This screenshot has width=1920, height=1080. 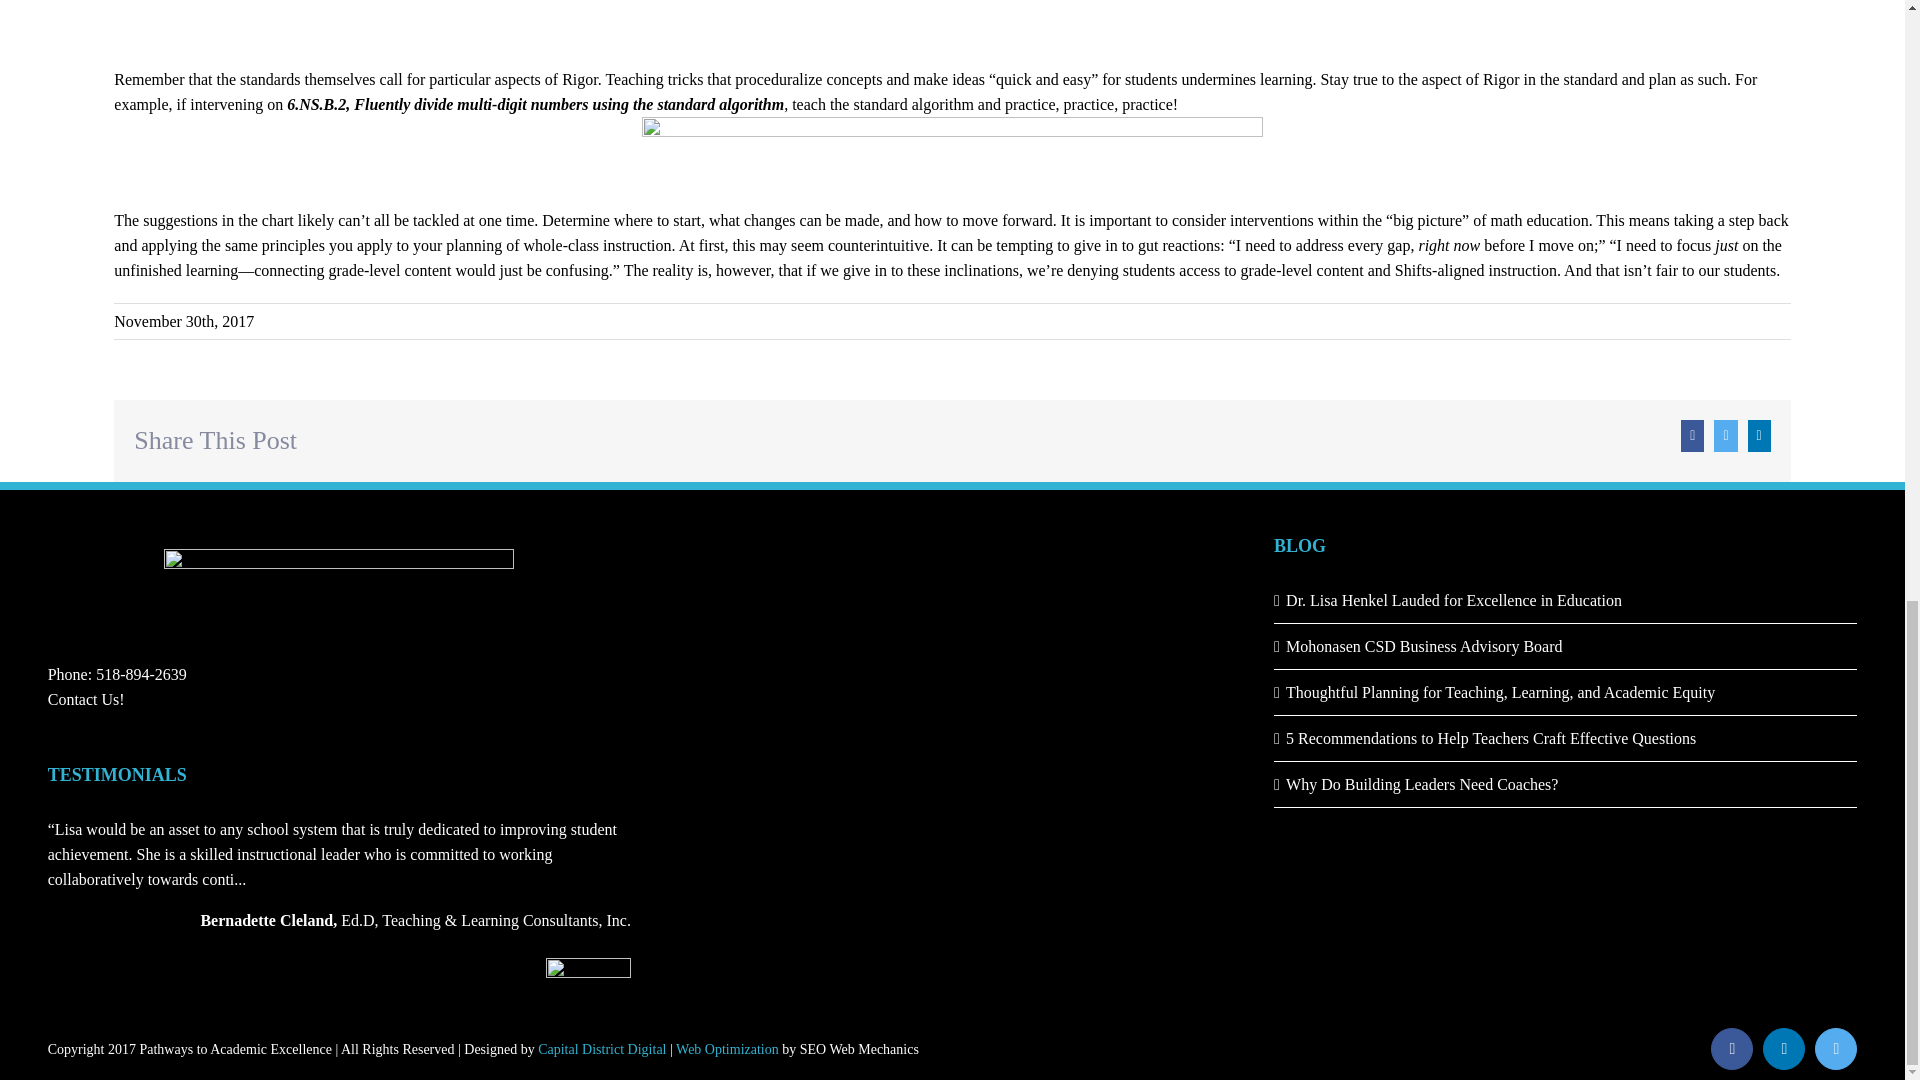 I want to click on Mohonasen CSD Business Advisory Board, so click(x=1566, y=646).